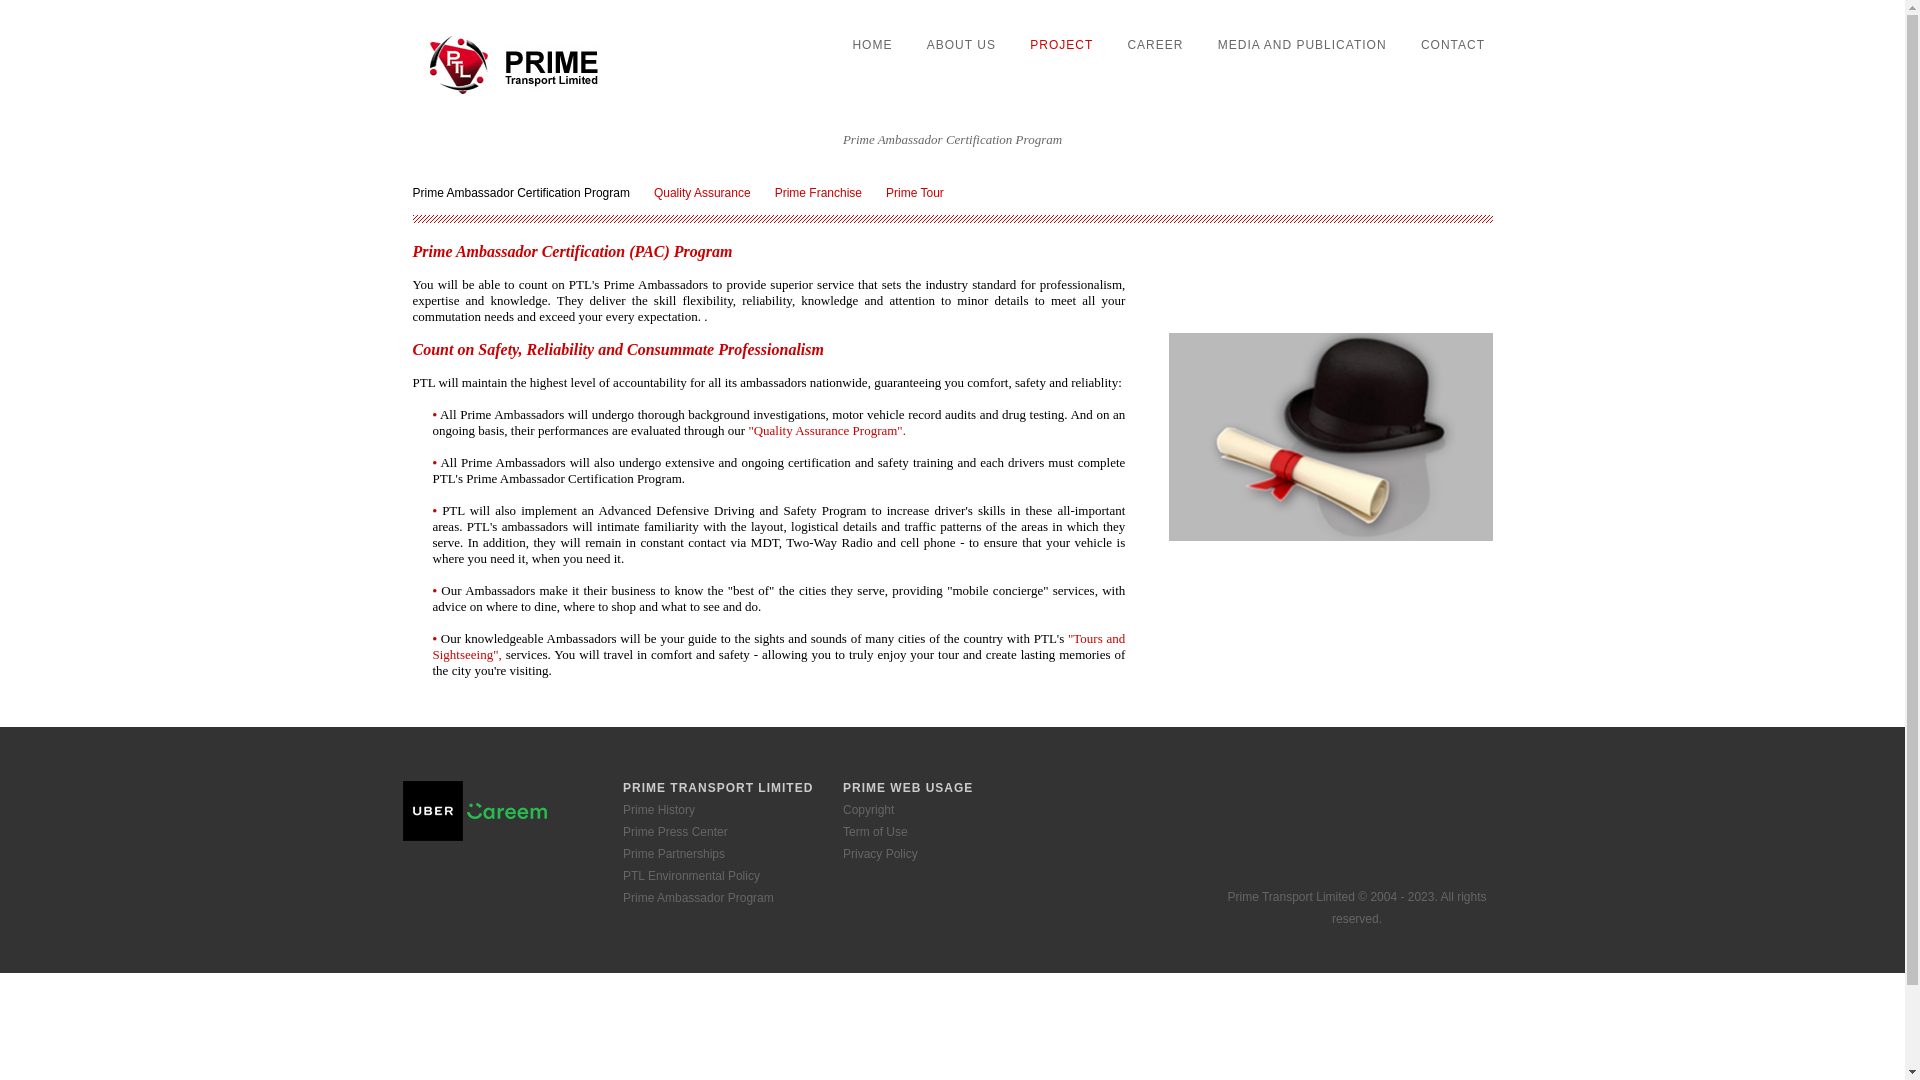  What do you see at coordinates (868, 810) in the screenshot?
I see `Copyright` at bounding box center [868, 810].